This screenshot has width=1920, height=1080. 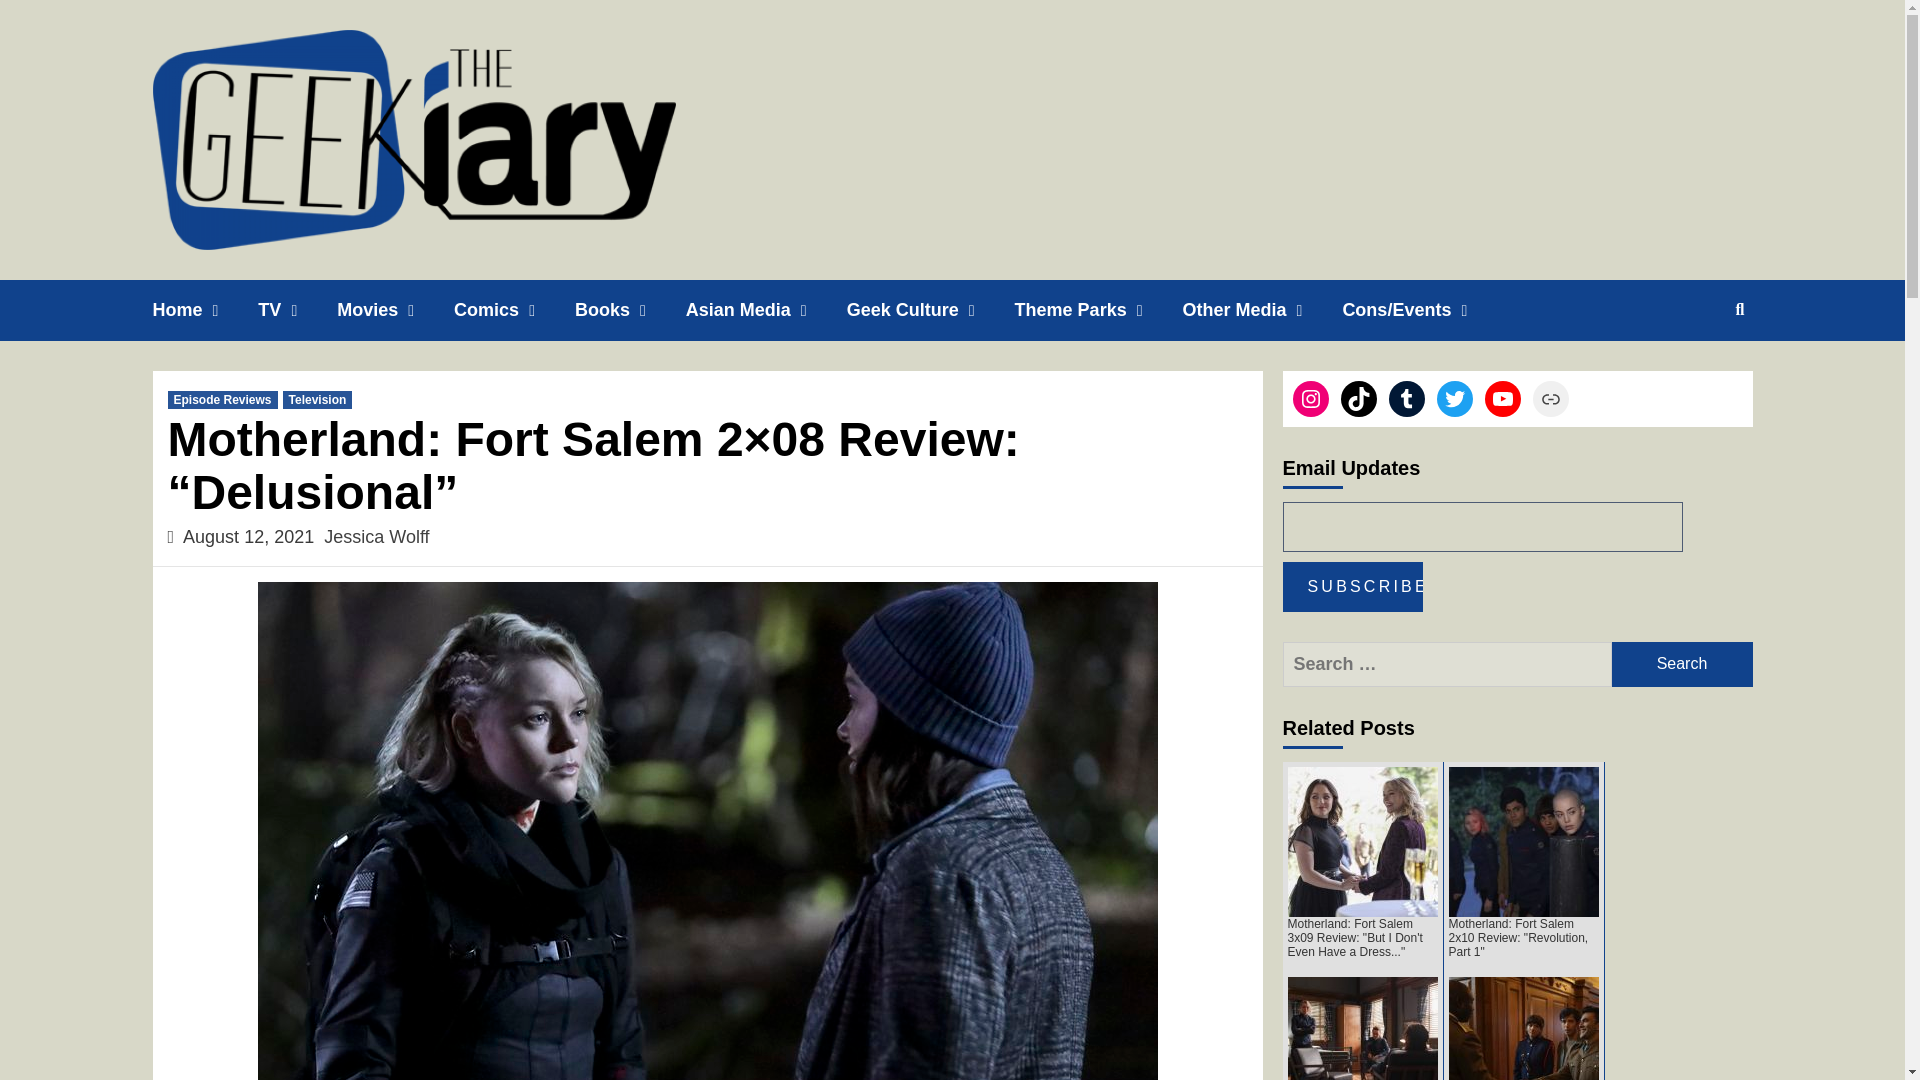 I want to click on TV, so click(x=297, y=310).